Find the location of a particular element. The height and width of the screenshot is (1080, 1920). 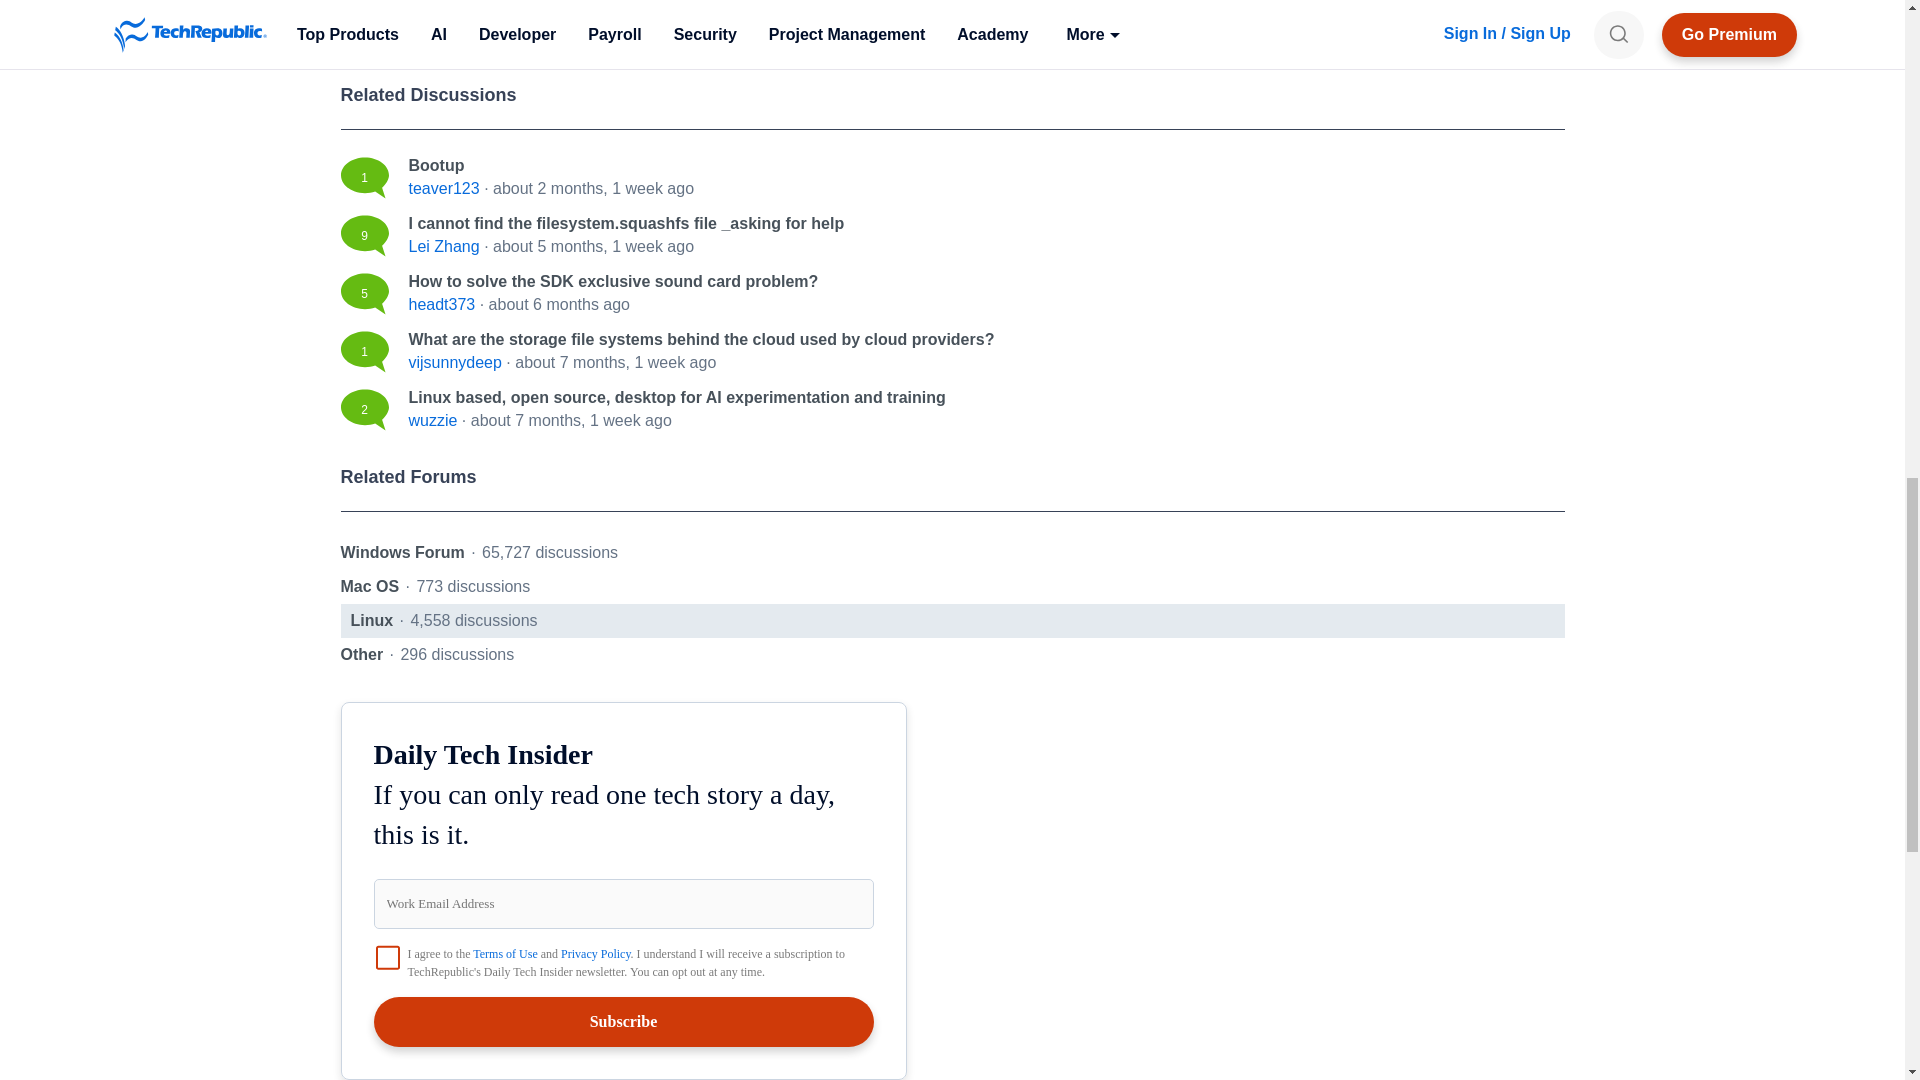

View wuzzie's profile is located at coordinates (432, 420).